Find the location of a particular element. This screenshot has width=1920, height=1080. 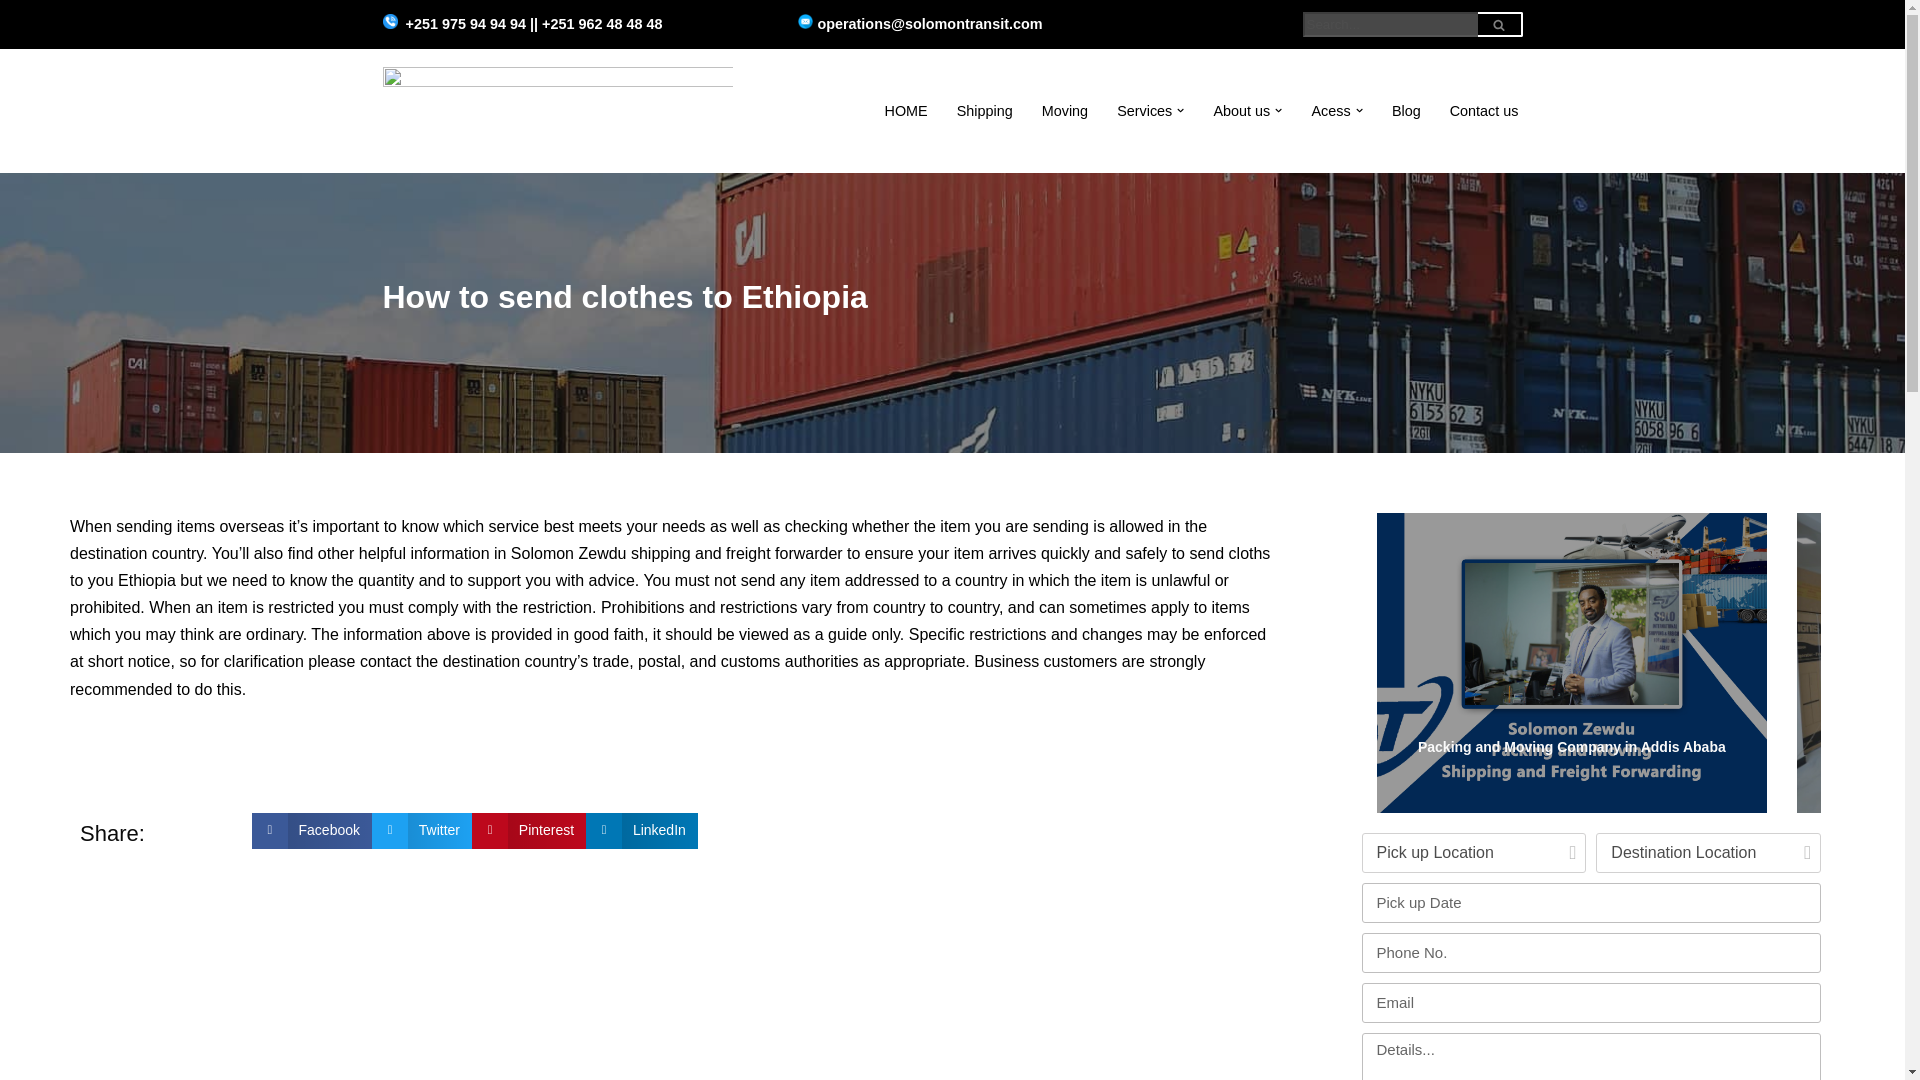

About us is located at coordinates (1242, 110).